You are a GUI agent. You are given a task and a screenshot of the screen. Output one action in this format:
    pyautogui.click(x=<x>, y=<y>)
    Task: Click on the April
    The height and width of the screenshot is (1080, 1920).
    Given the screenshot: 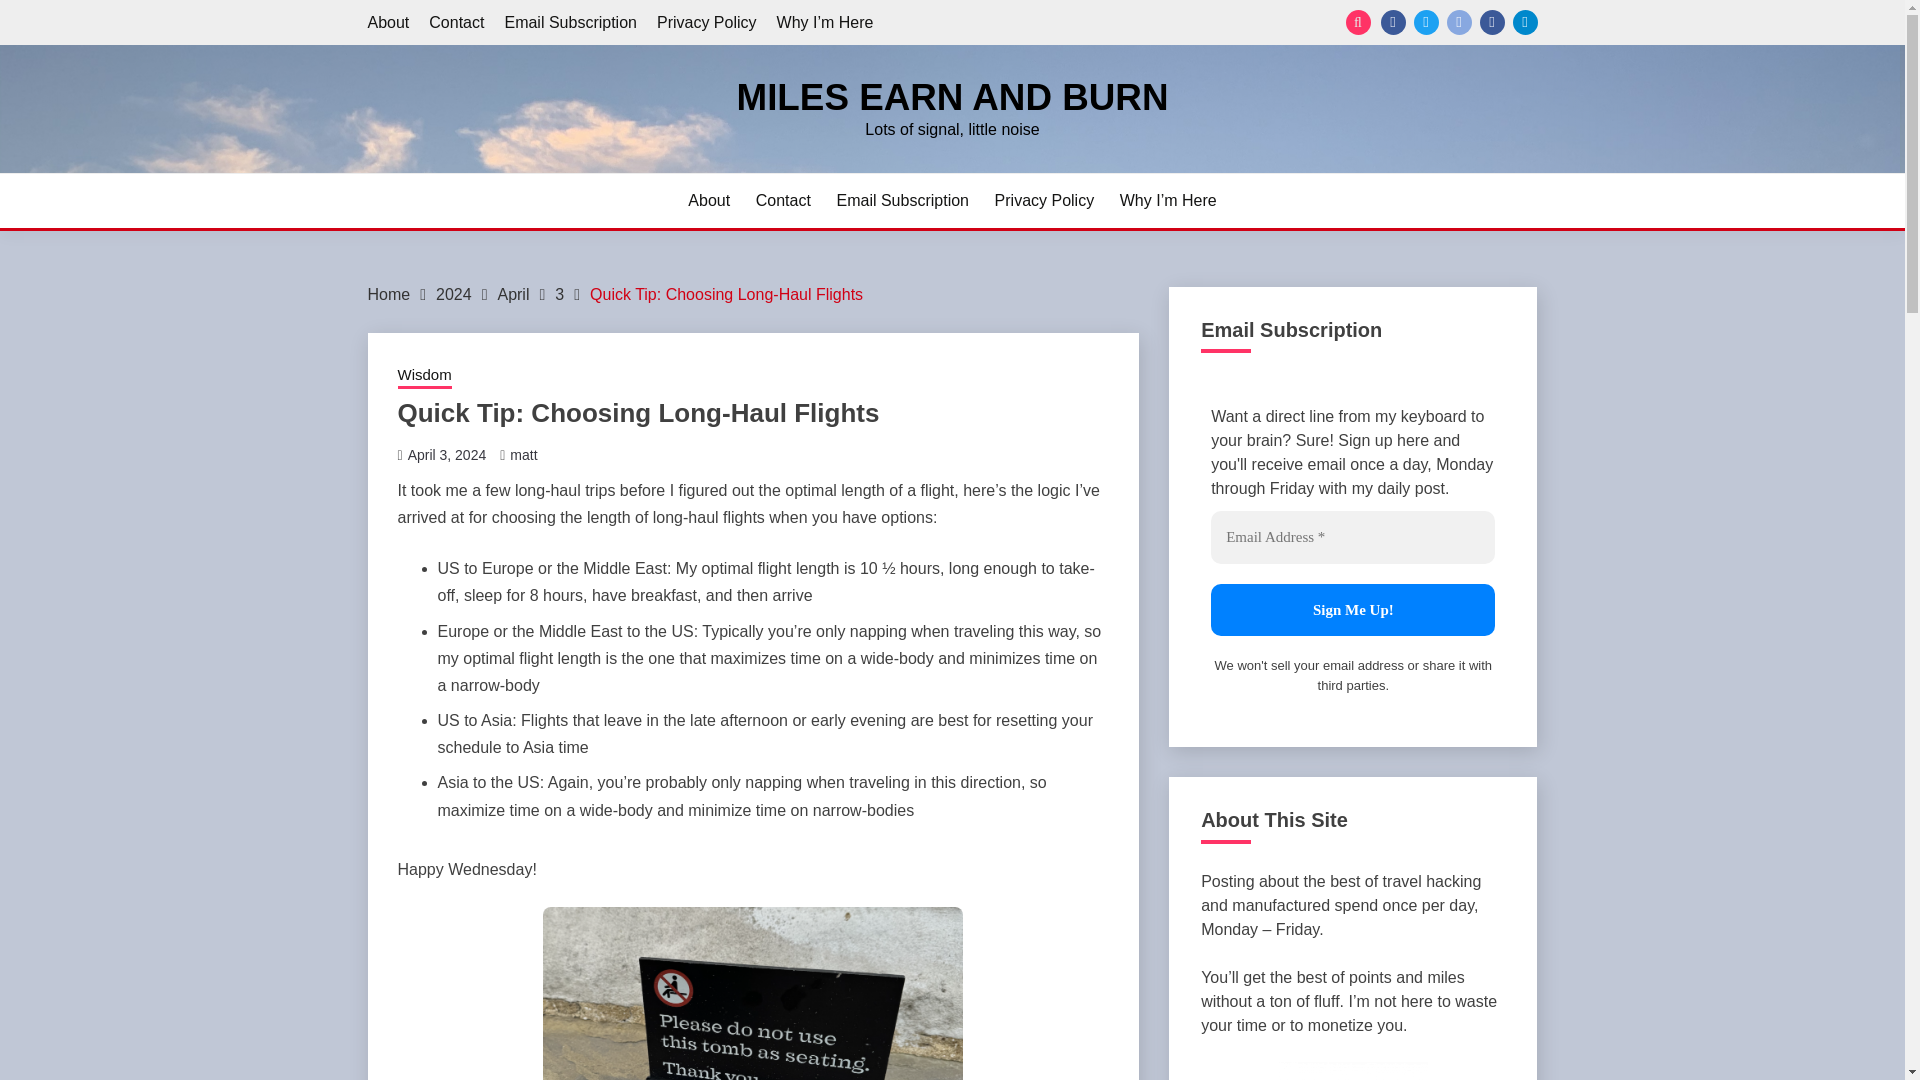 What is the action you would take?
    pyautogui.click(x=513, y=294)
    